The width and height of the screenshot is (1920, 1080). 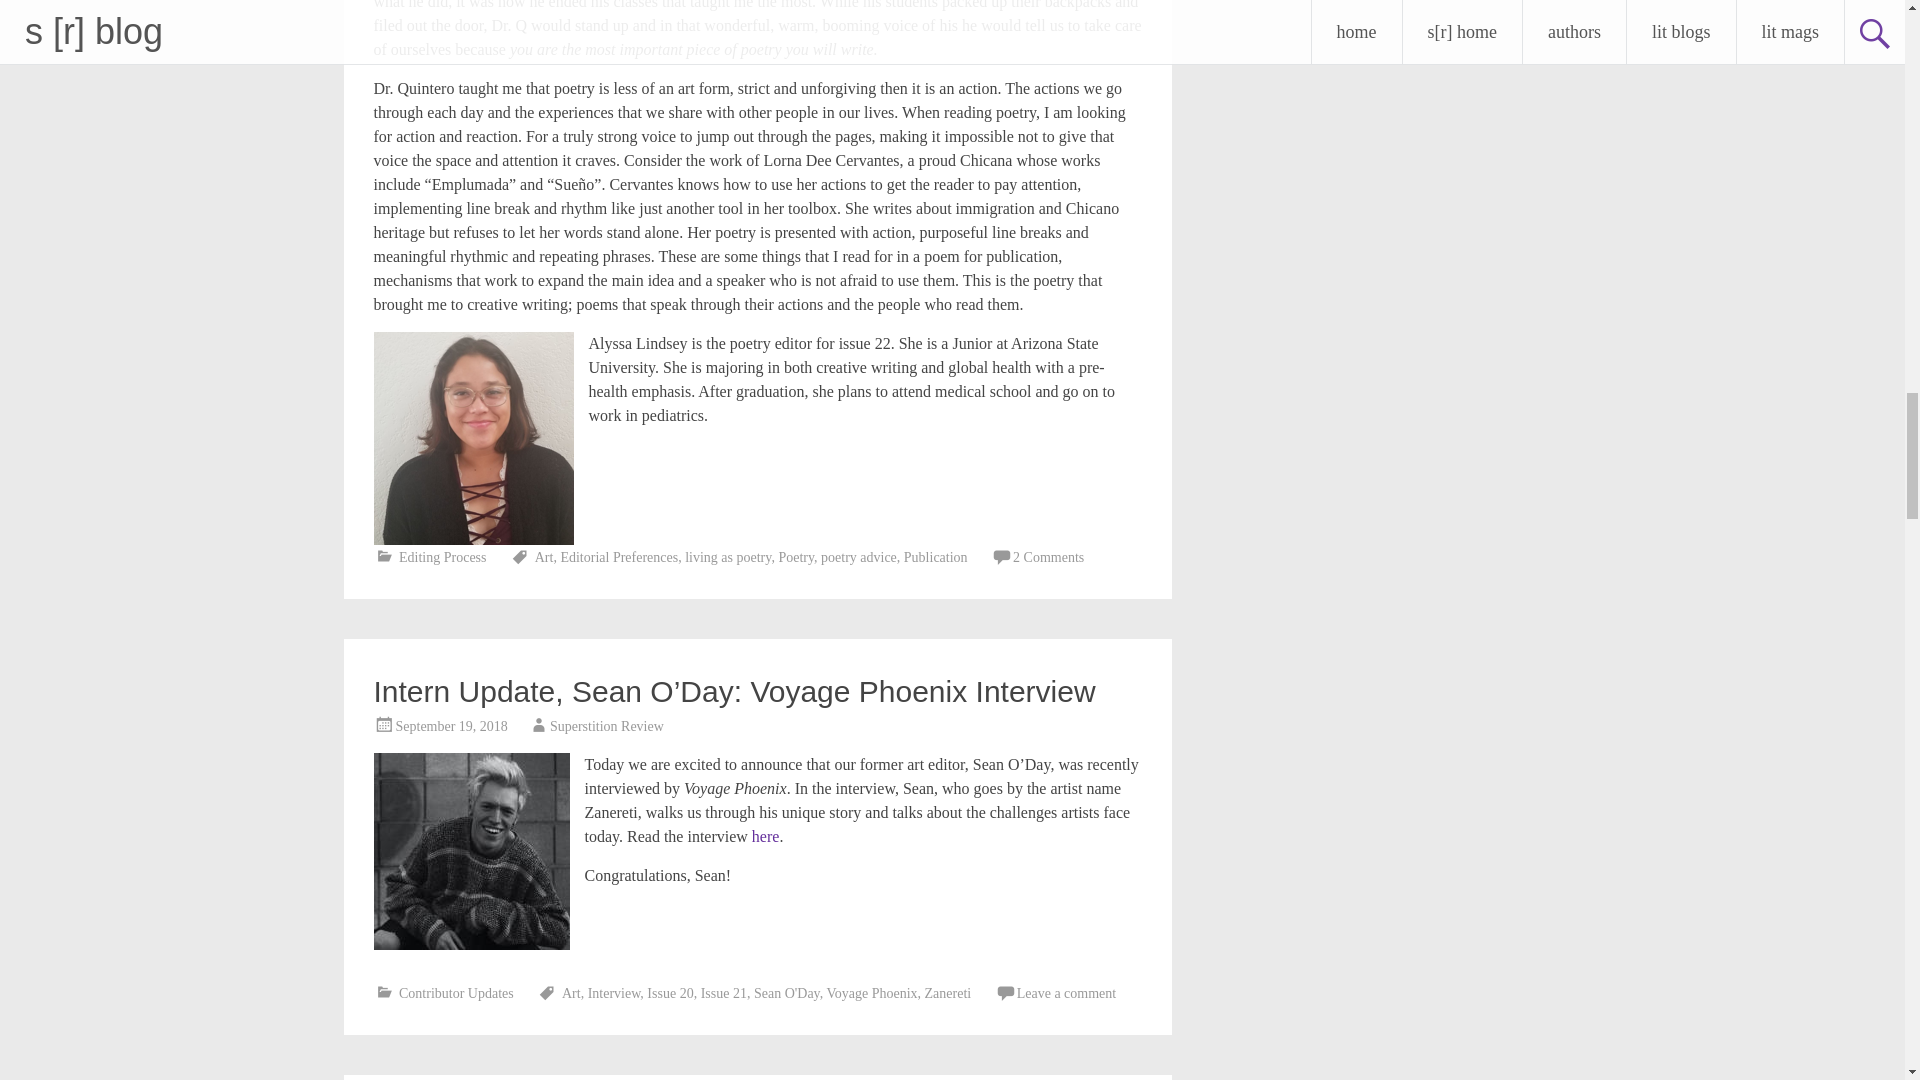 What do you see at coordinates (443, 556) in the screenshot?
I see `Editing Process` at bounding box center [443, 556].